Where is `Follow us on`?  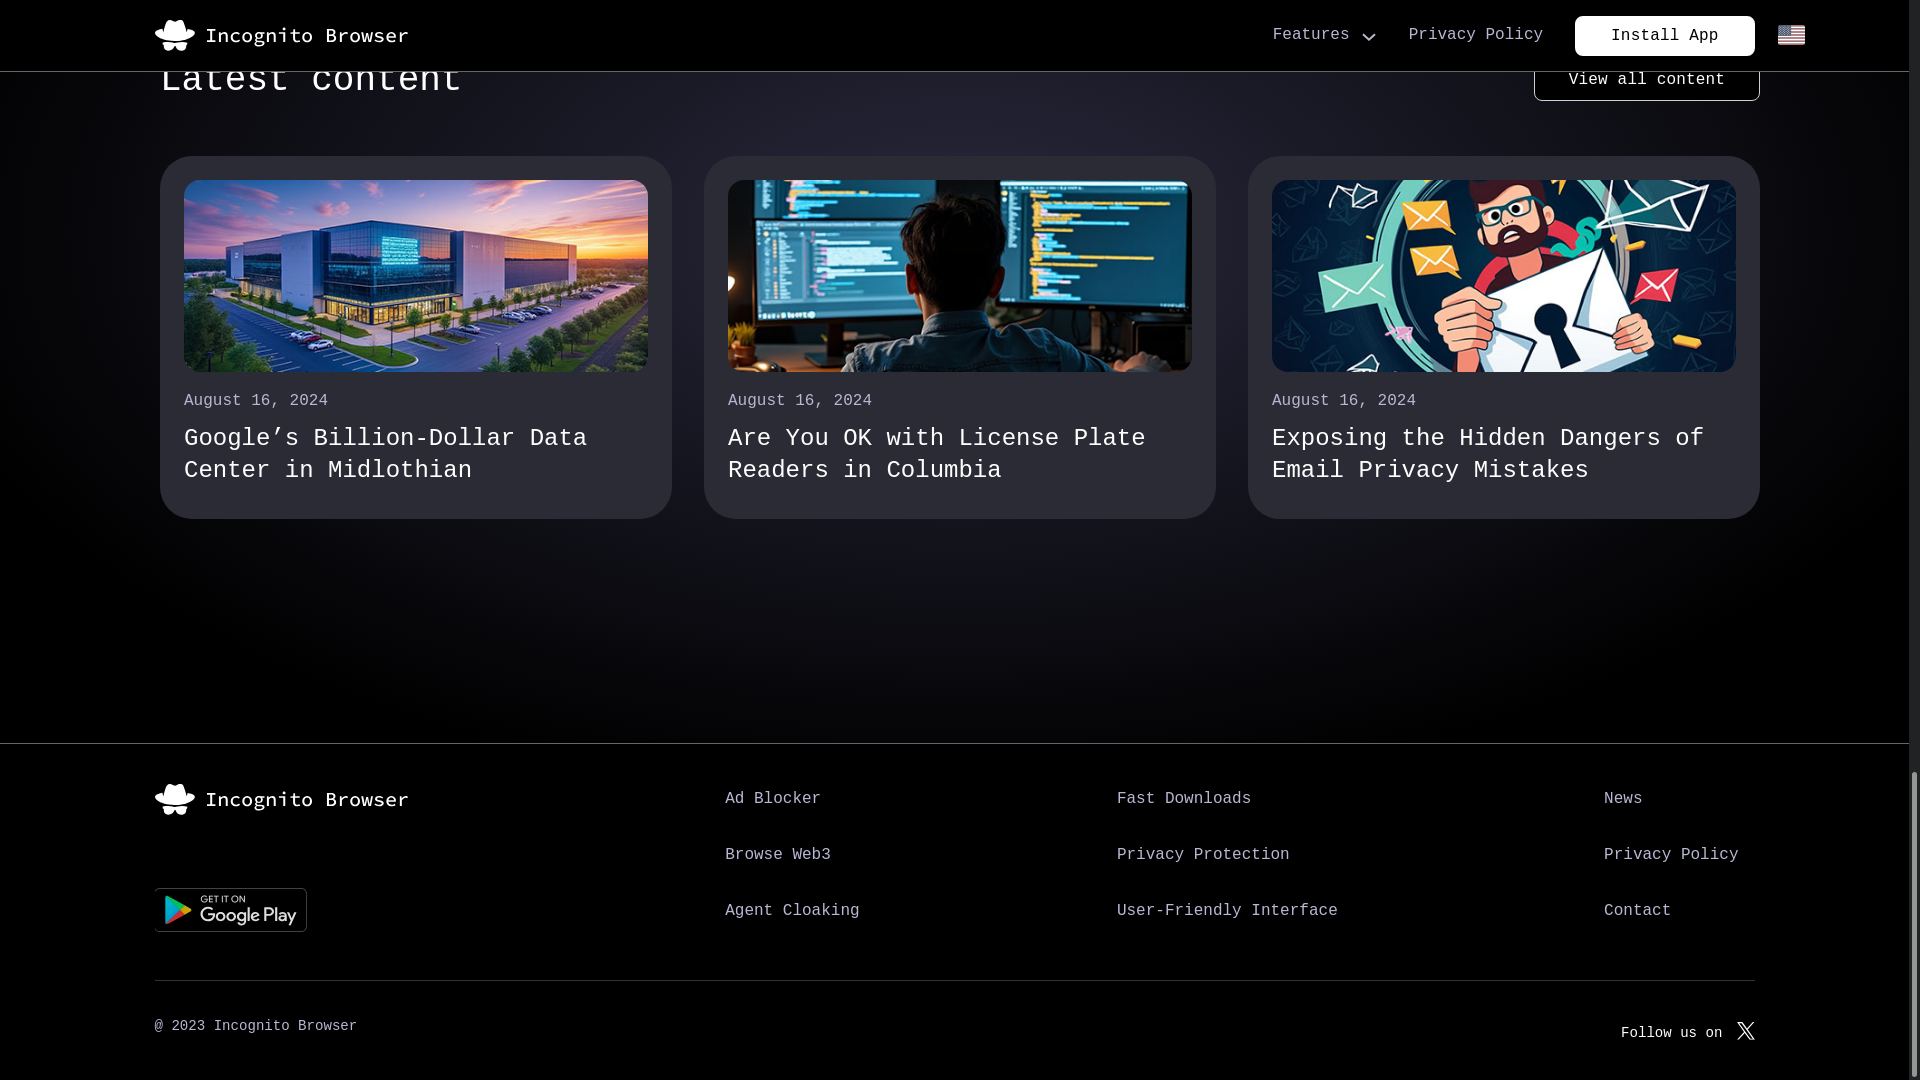 Follow us on is located at coordinates (1687, 1026).